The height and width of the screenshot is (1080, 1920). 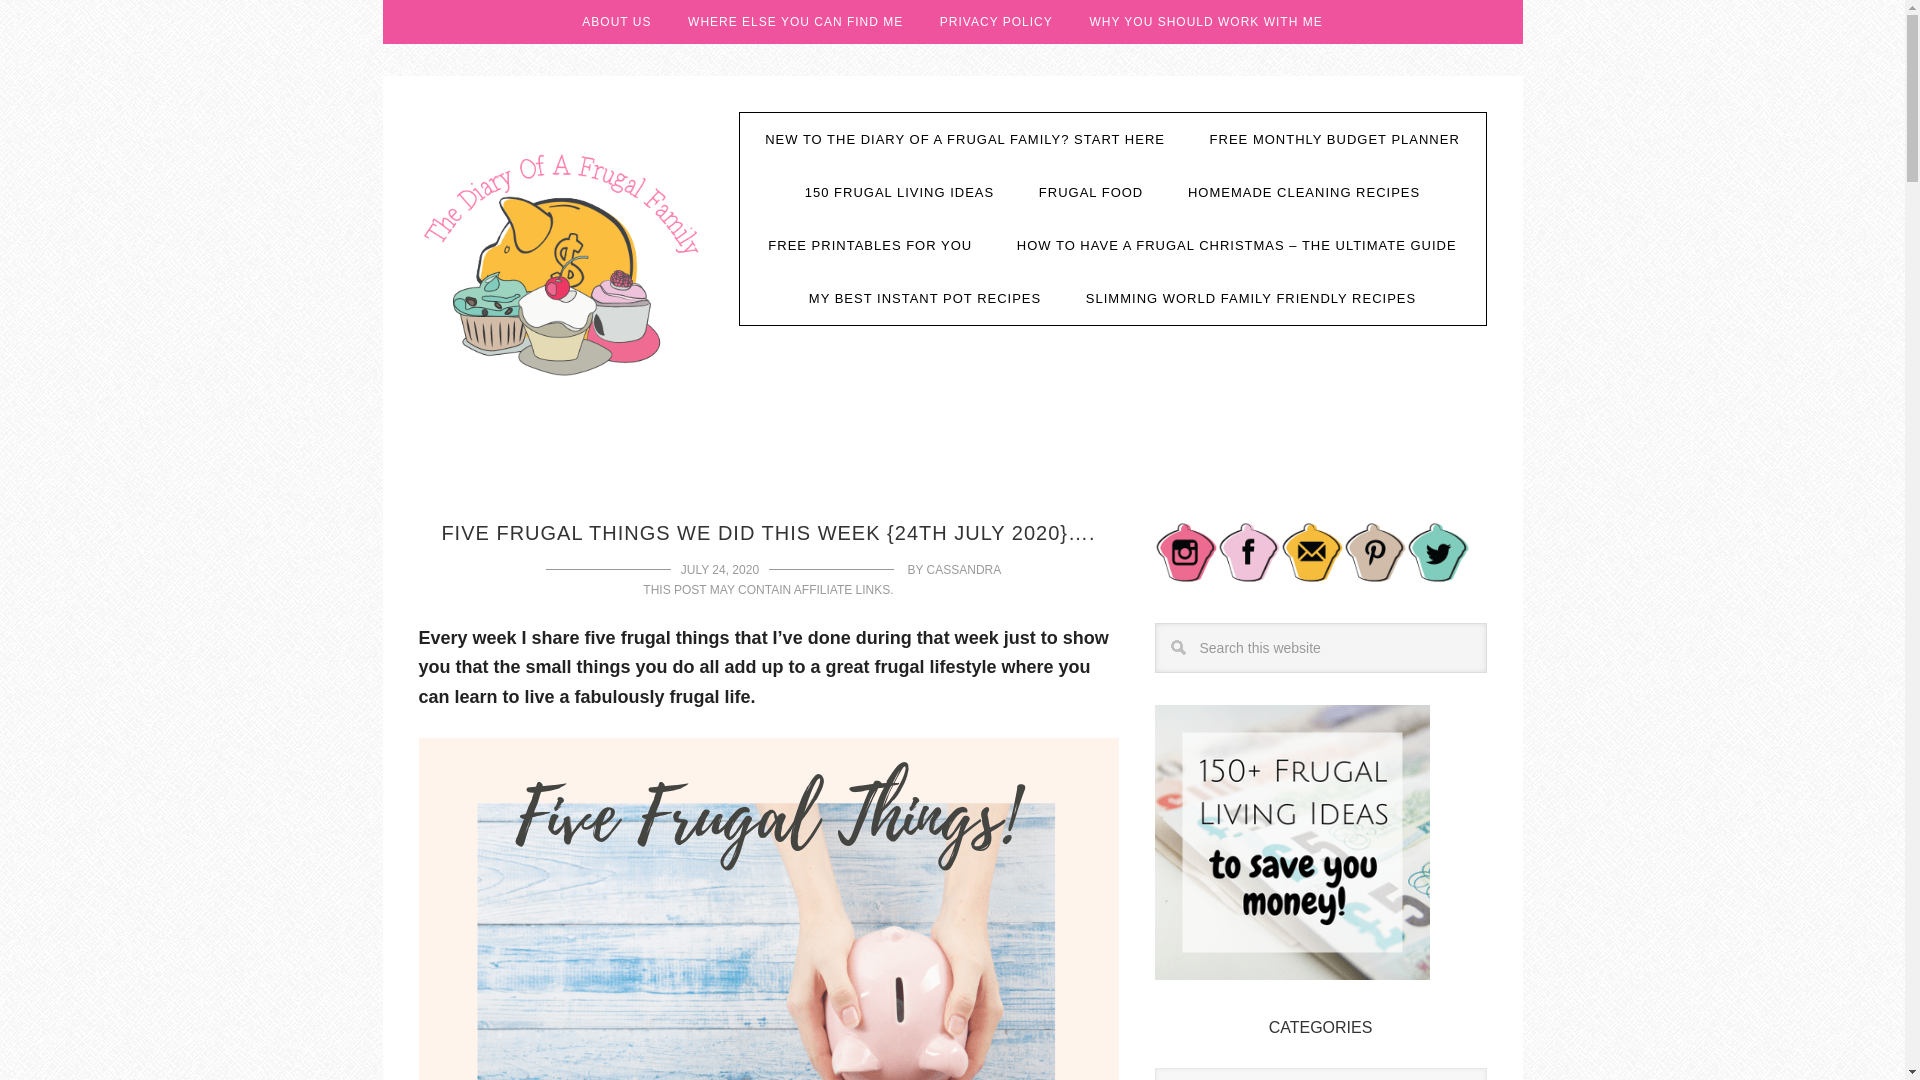 What do you see at coordinates (1206, 22) in the screenshot?
I see `WHY YOU SHOULD WORK WITH ME` at bounding box center [1206, 22].